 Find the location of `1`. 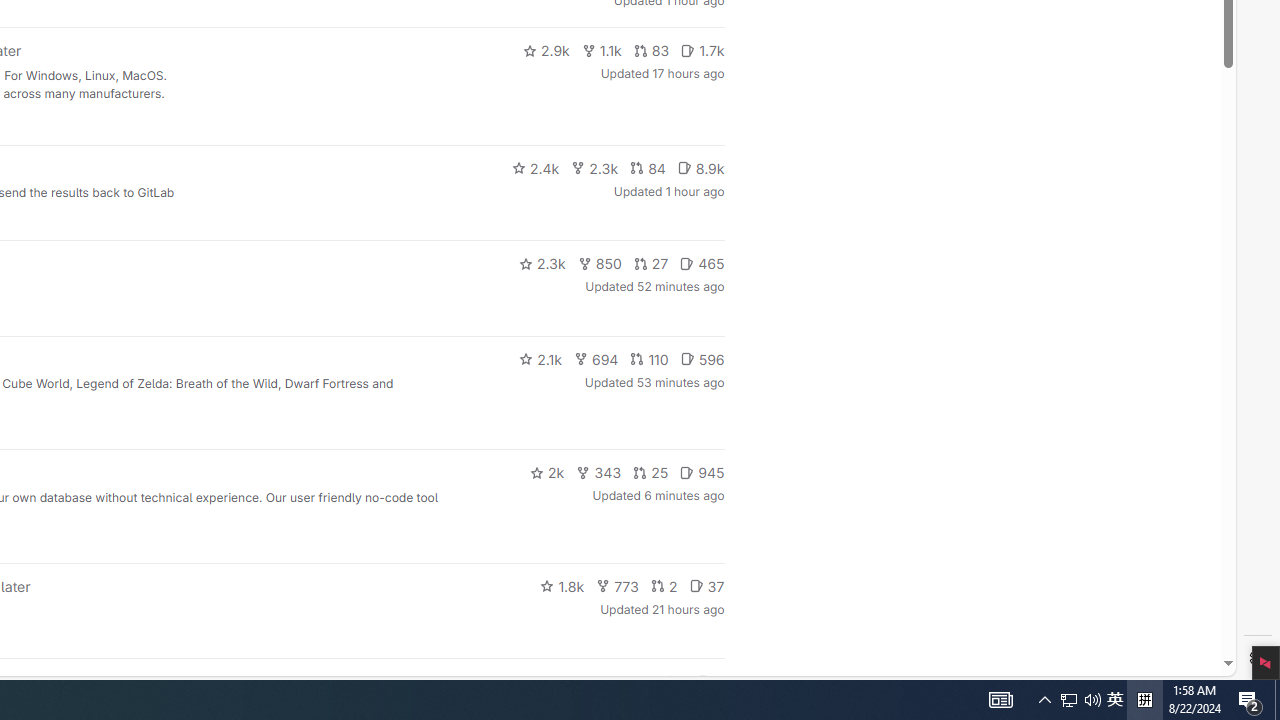

1 is located at coordinates (674, 682).